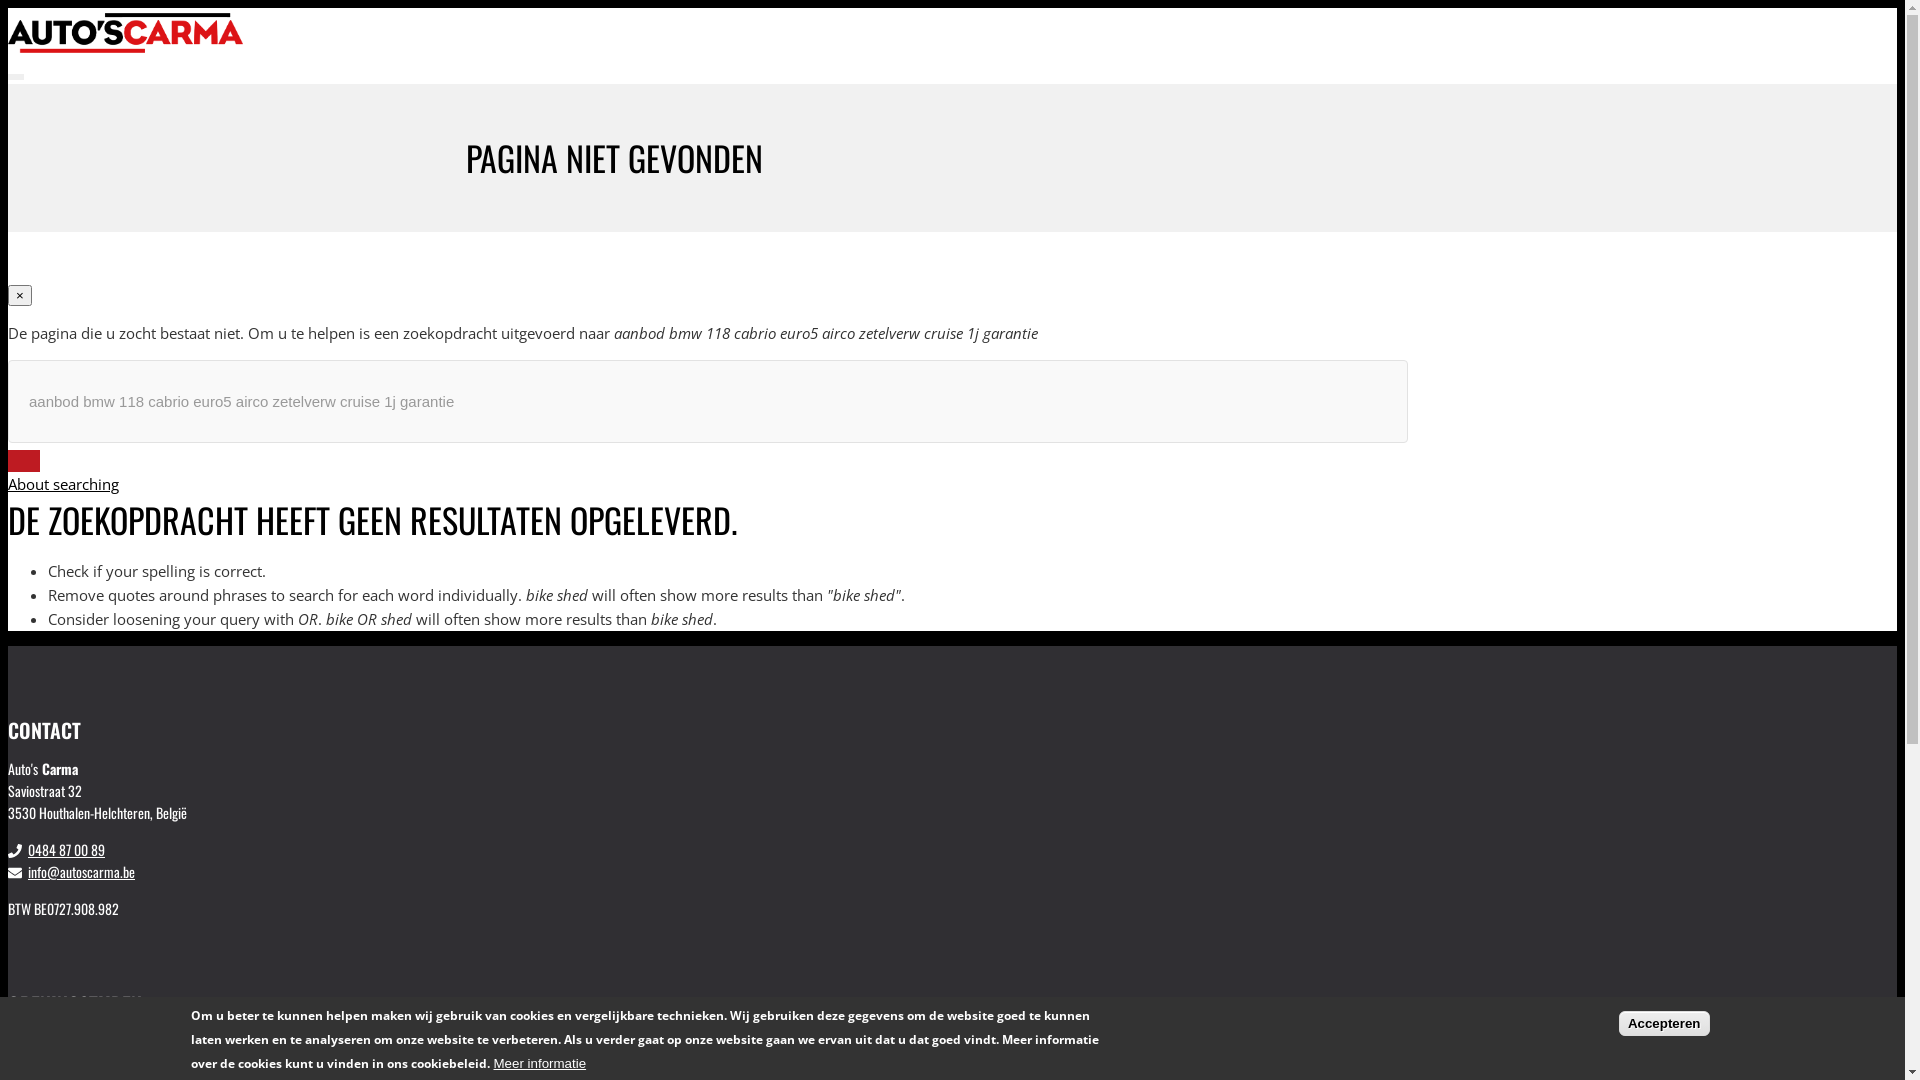 Image resolution: width=1920 pixels, height=1080 pixels. What do you see at coordinates (24, 461) in the screenshot?
I see `ZOEKEN` at bounding box center [24, 461].